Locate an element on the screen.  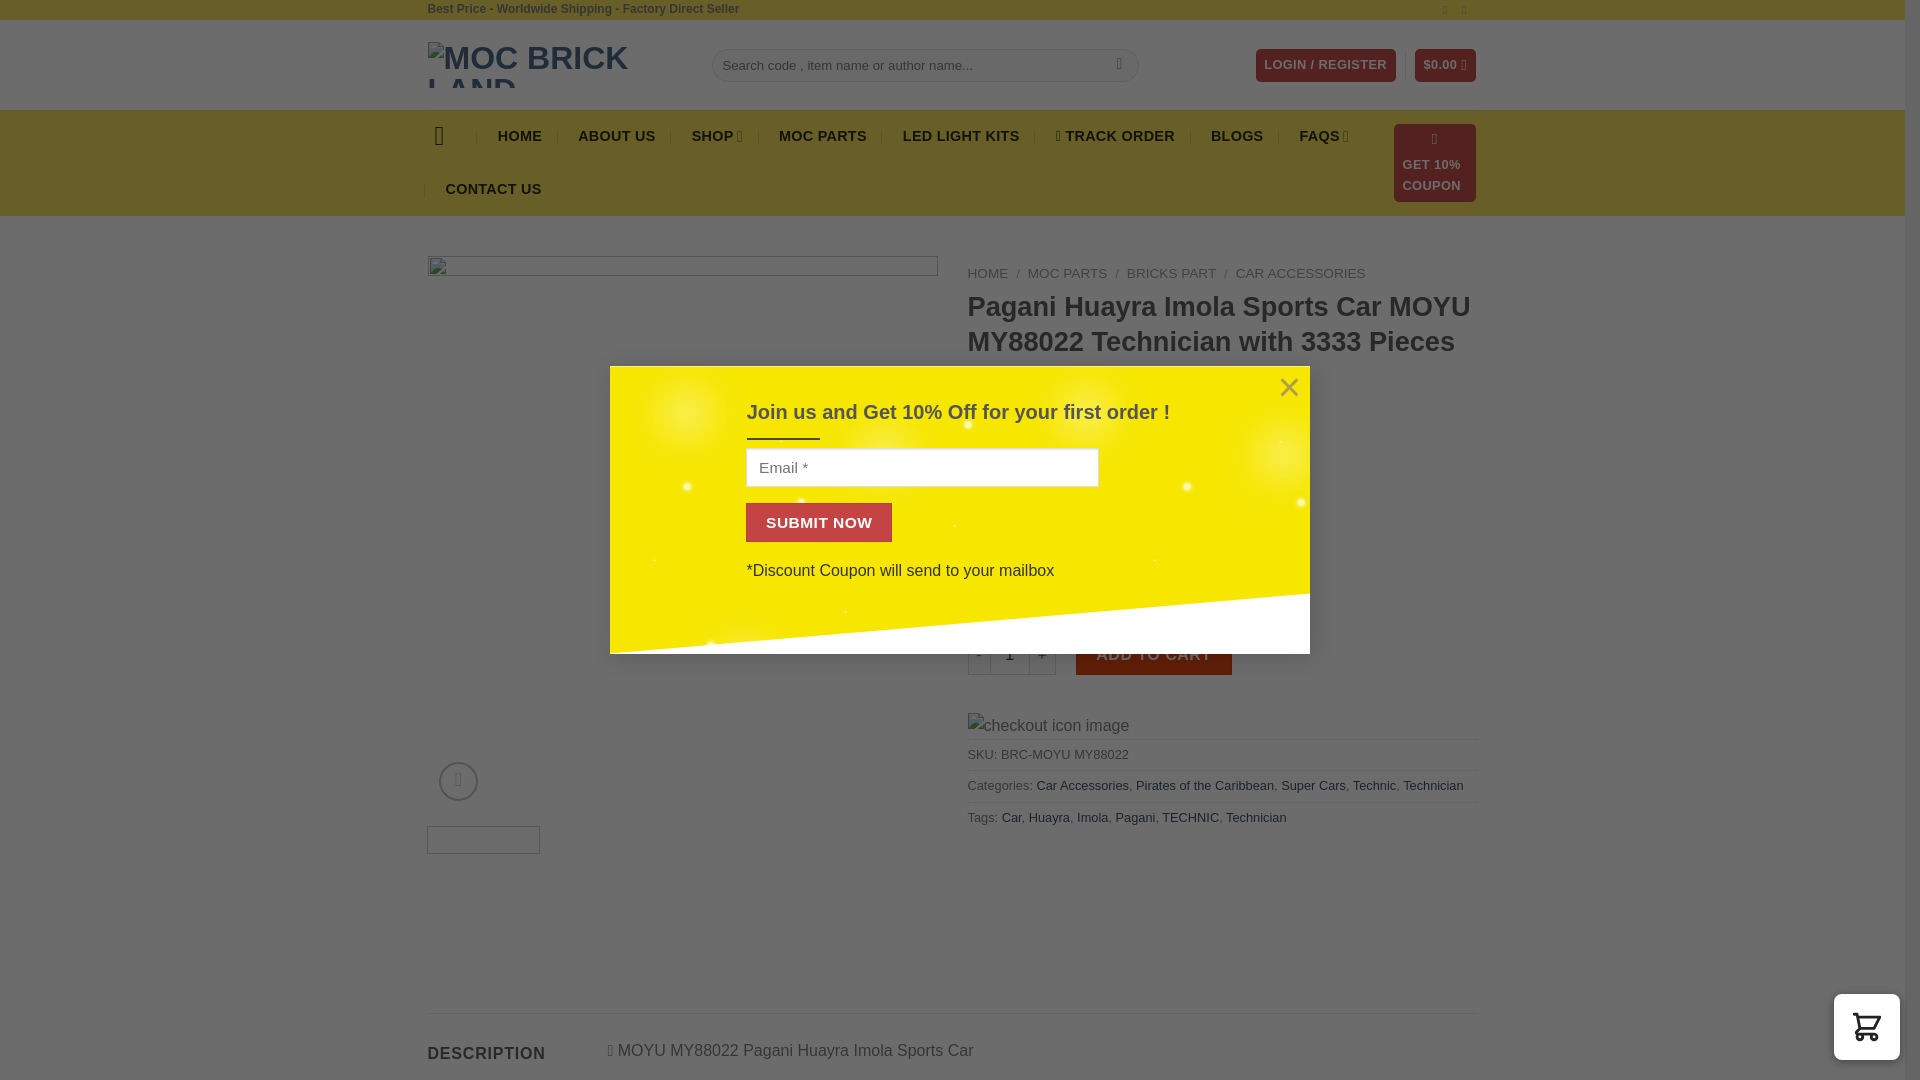
MOC PARTS is located at coordinates (822, 136).